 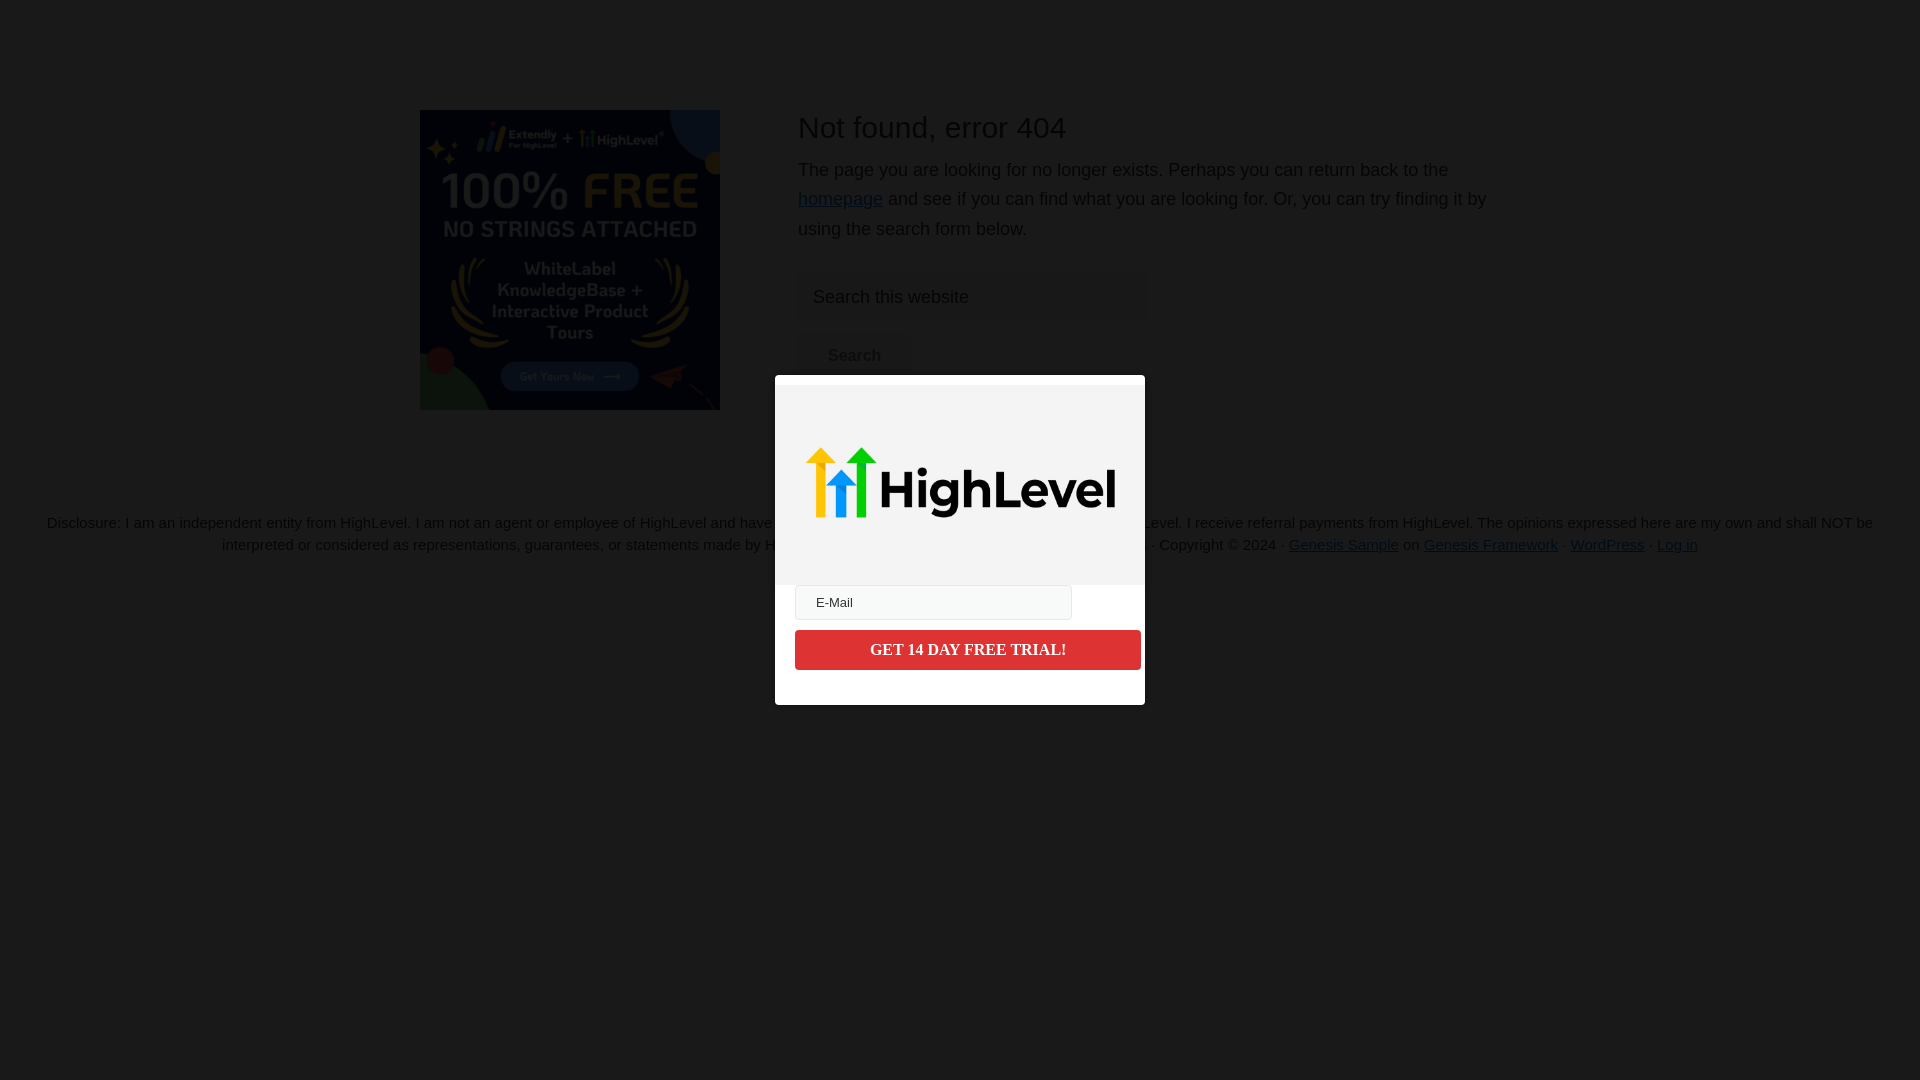 What do you see at coordinates (854, 356) in the screenshot?
I see `Search` at bounding box center [854, 356].